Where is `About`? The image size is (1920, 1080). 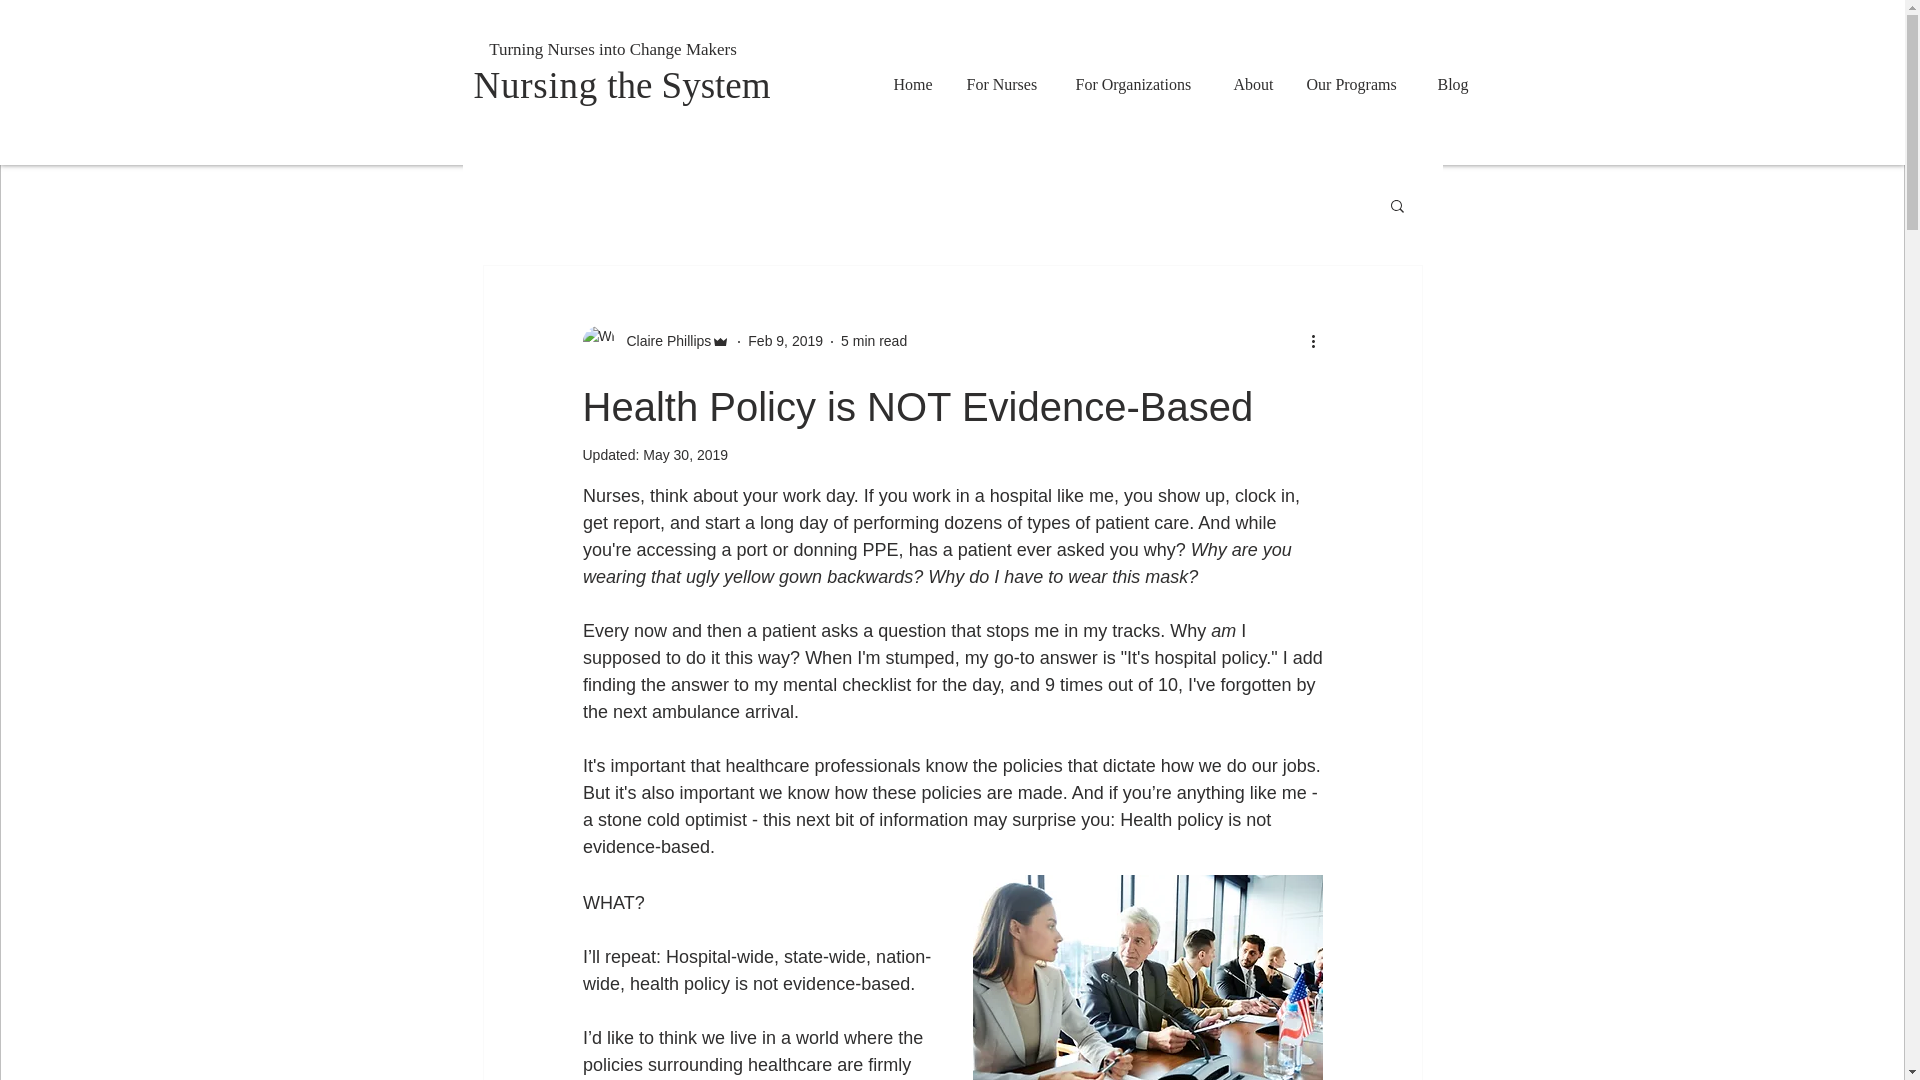
About is located at coordinates (1254, 85).